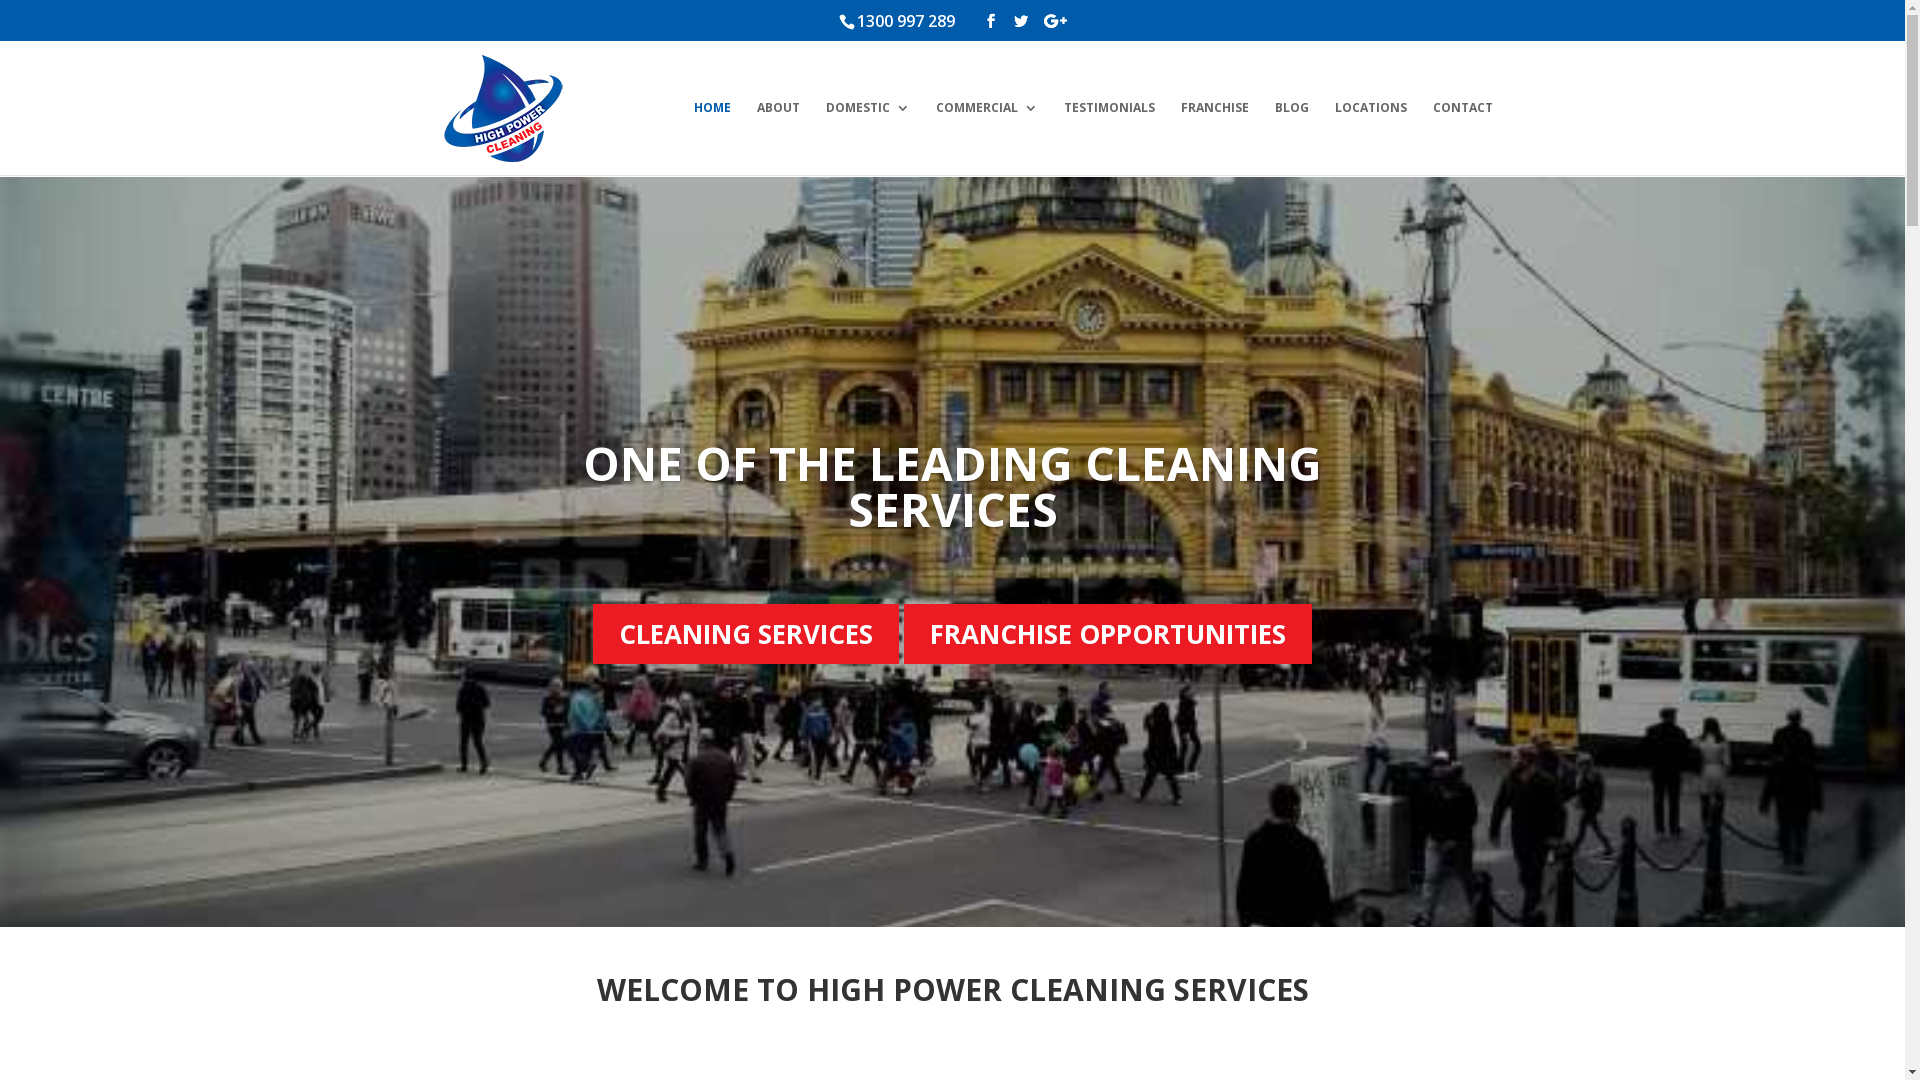 This screenshot has width=1920, height=1080. Describe the element at coordinates (868, 138) in the screenshot. I see `DOMESTIC` at that location.